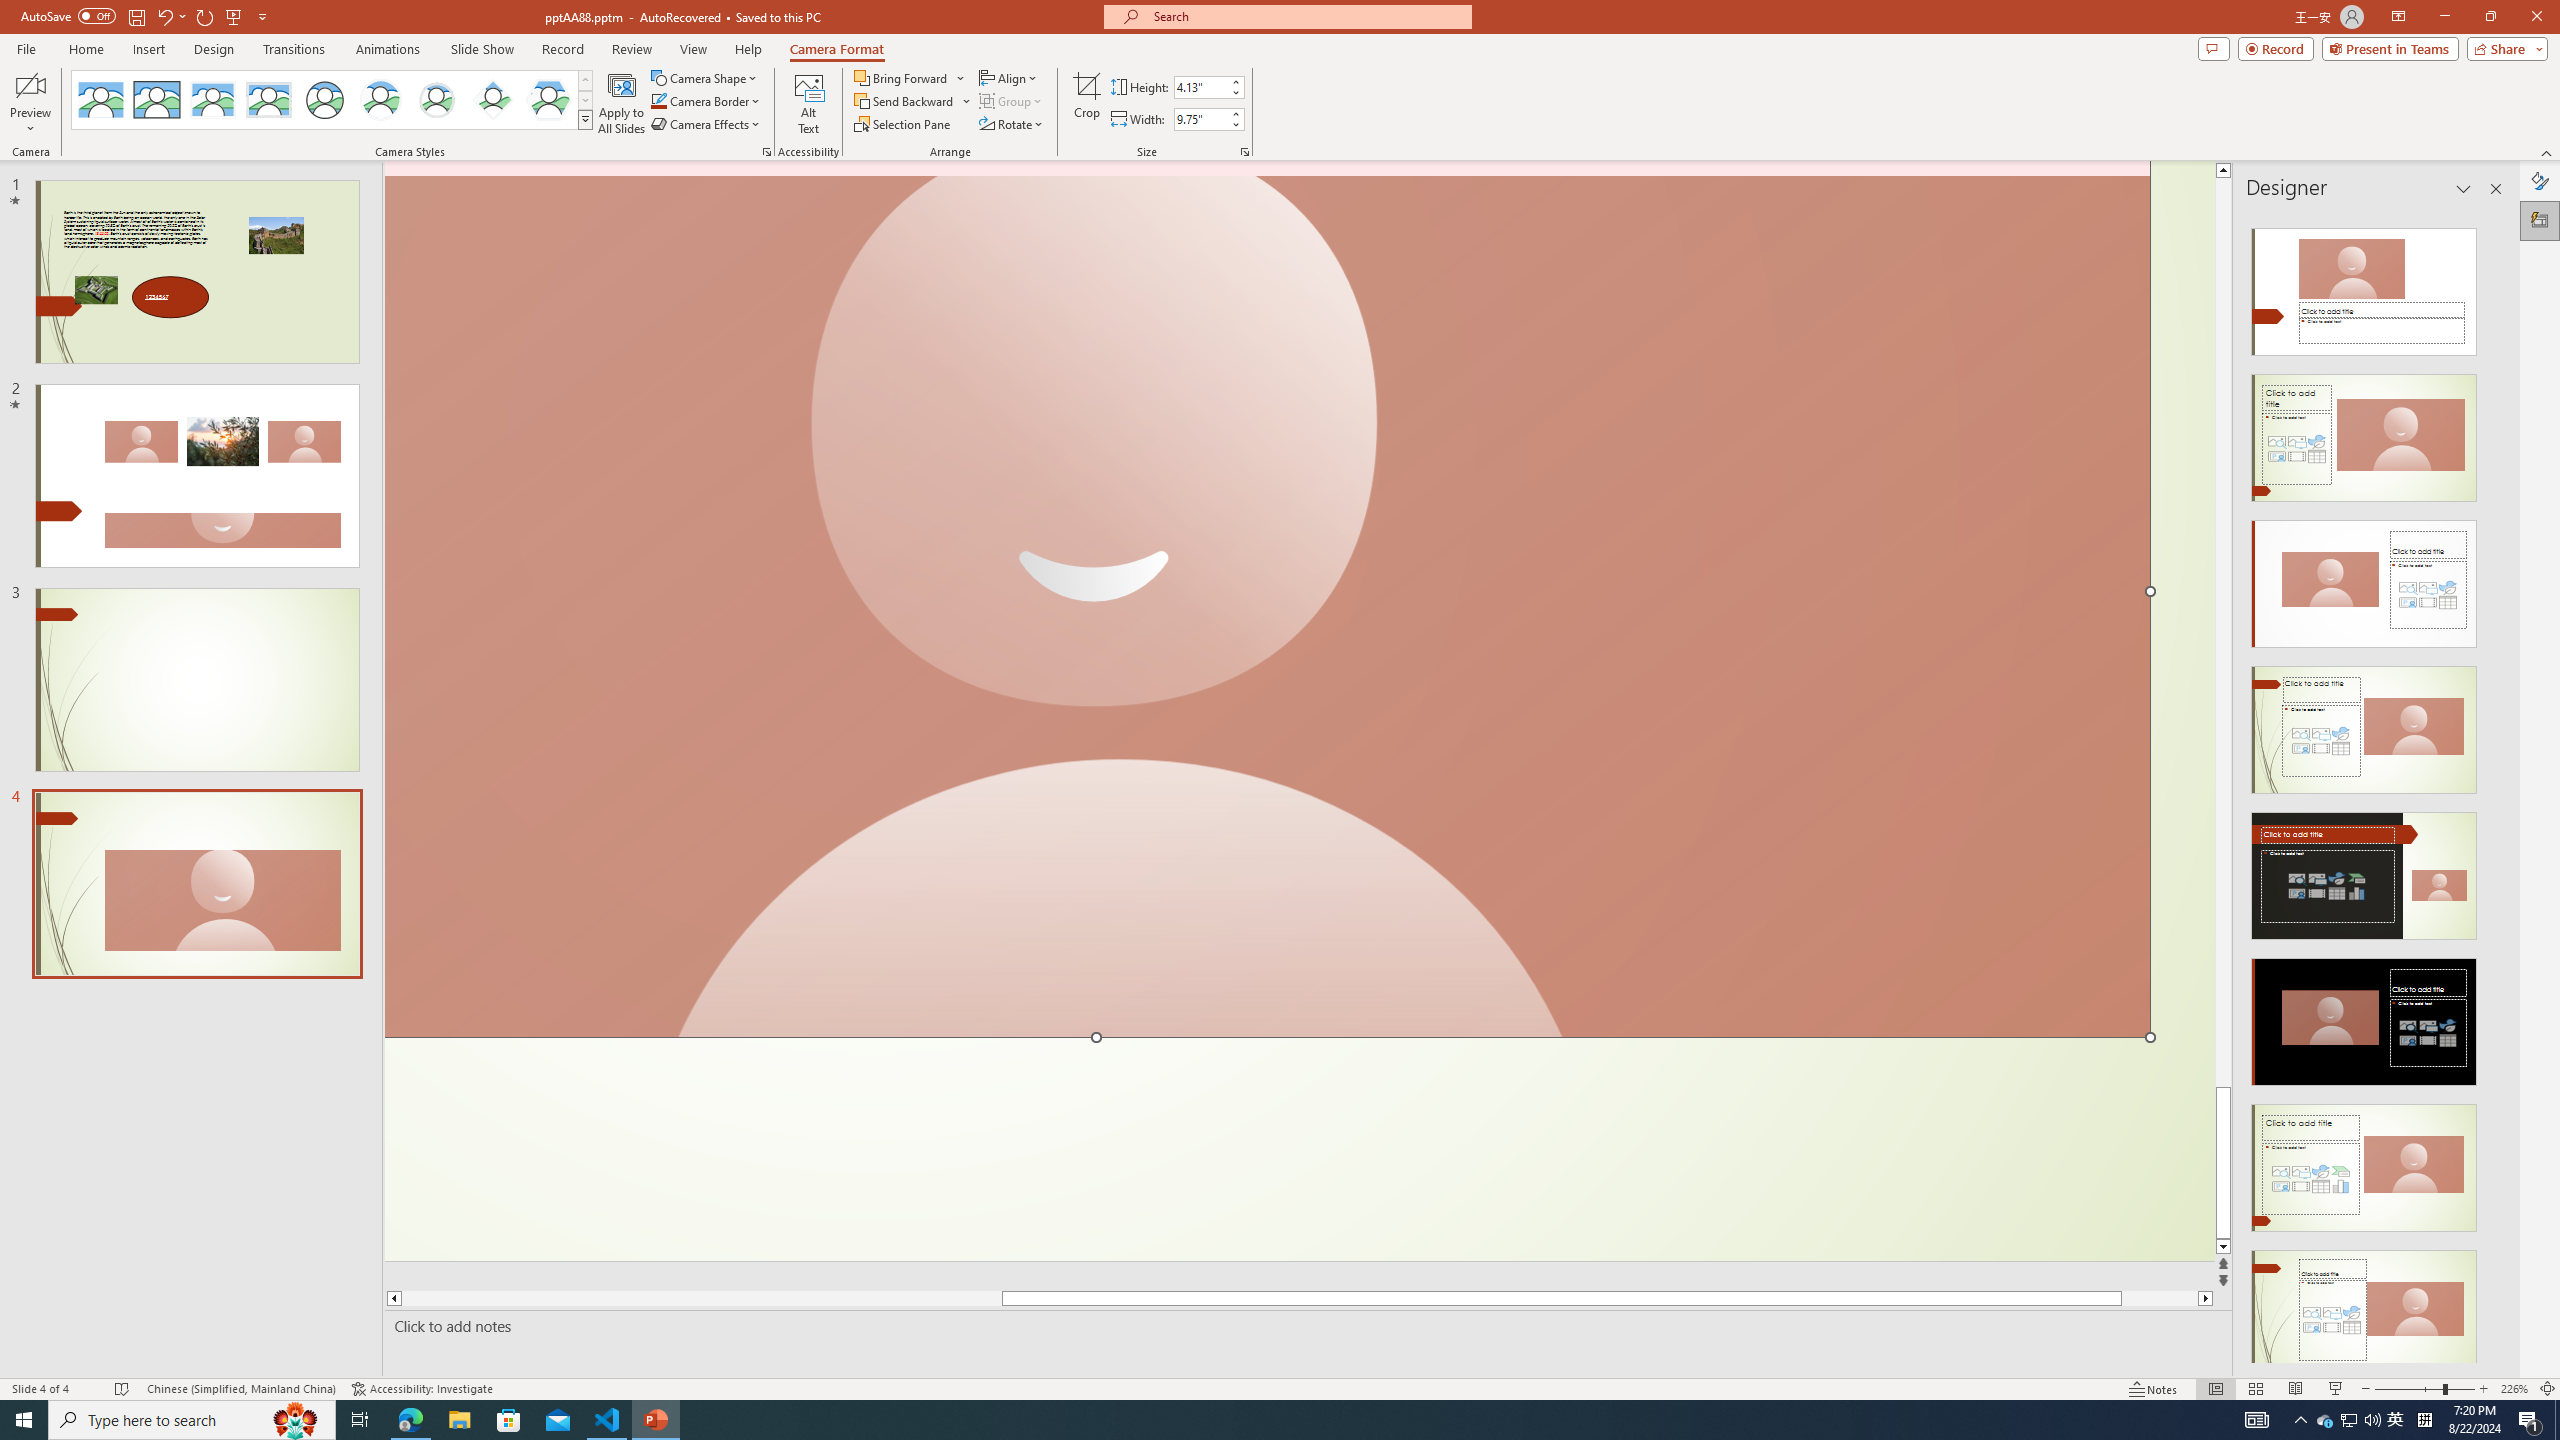 The height and width of the screenshot is (1440, 2560). What do you see at coordinates (1200, 86) in the screenshot?
I see `Cameo Height` at bounding box center [1200, 86].